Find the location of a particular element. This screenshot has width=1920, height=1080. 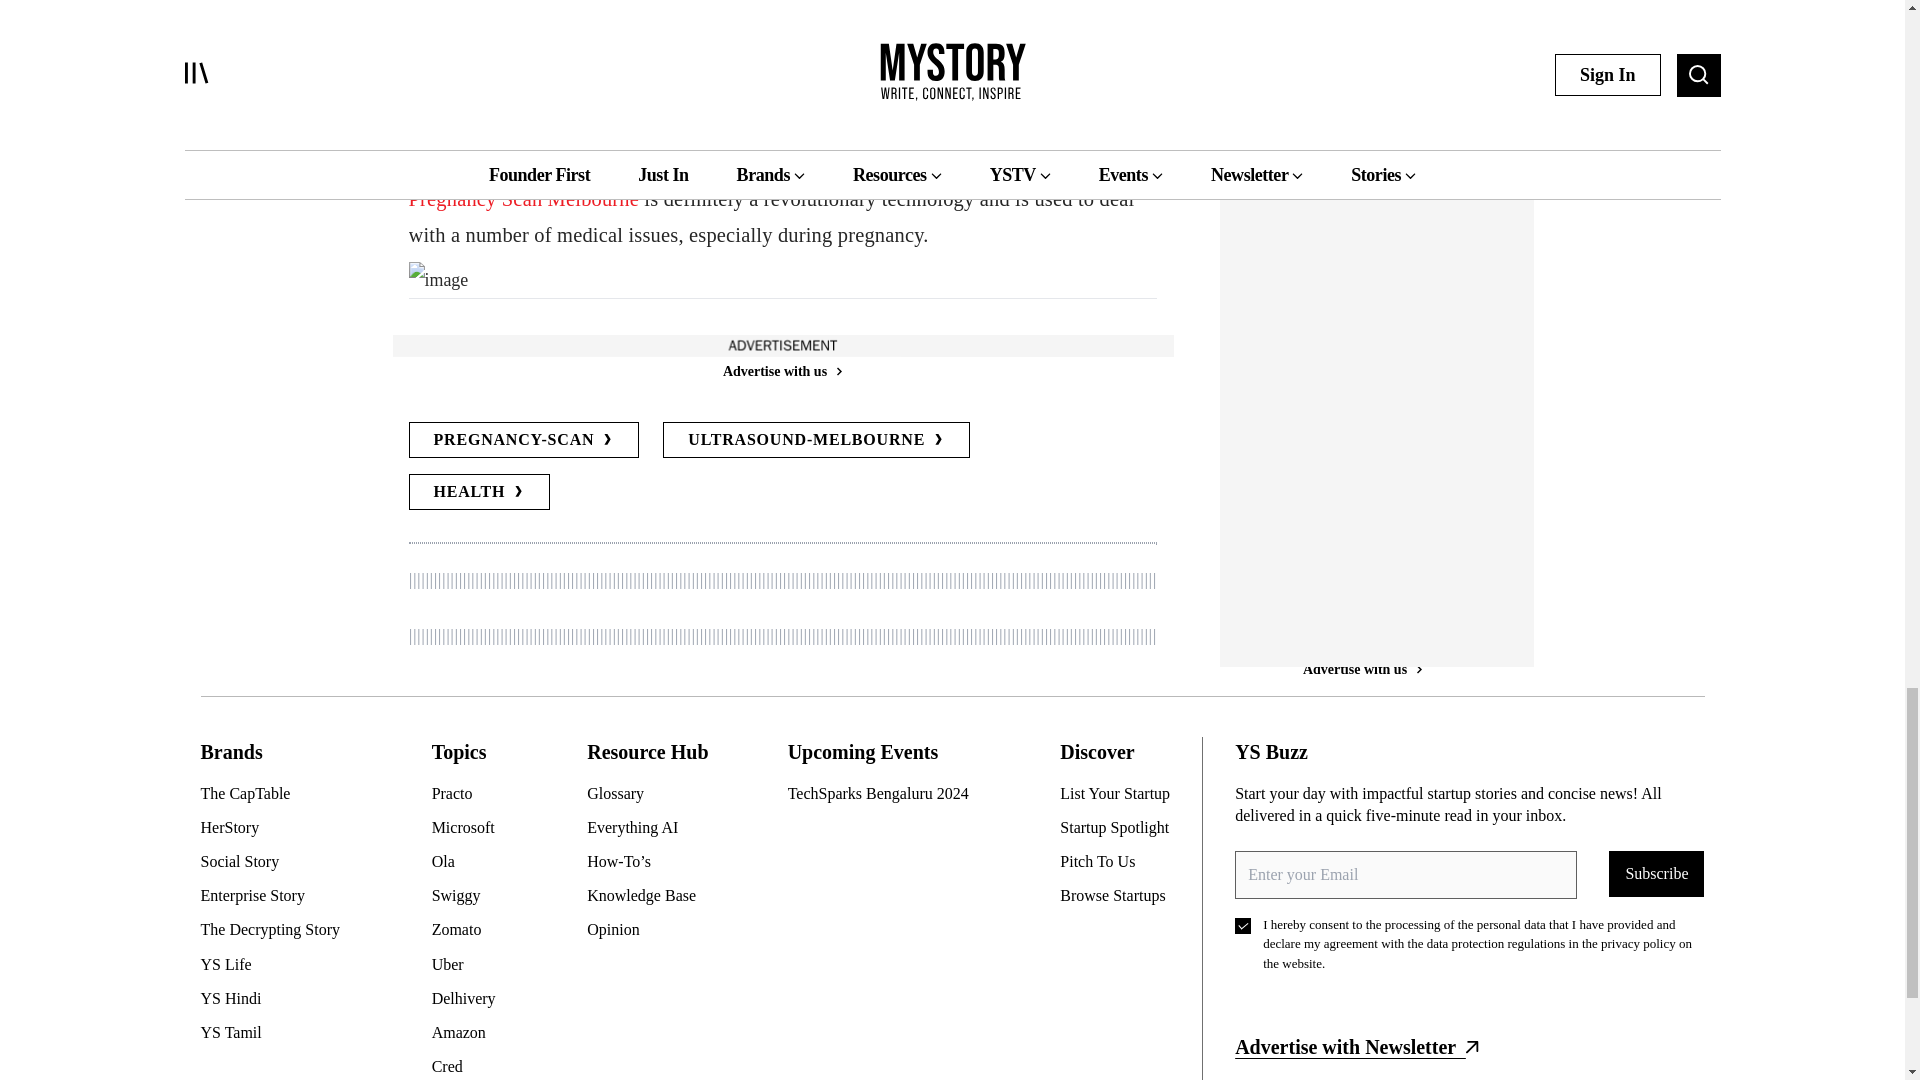

Pregnancy Scan Melbourne is located at coordinates (523, 198).